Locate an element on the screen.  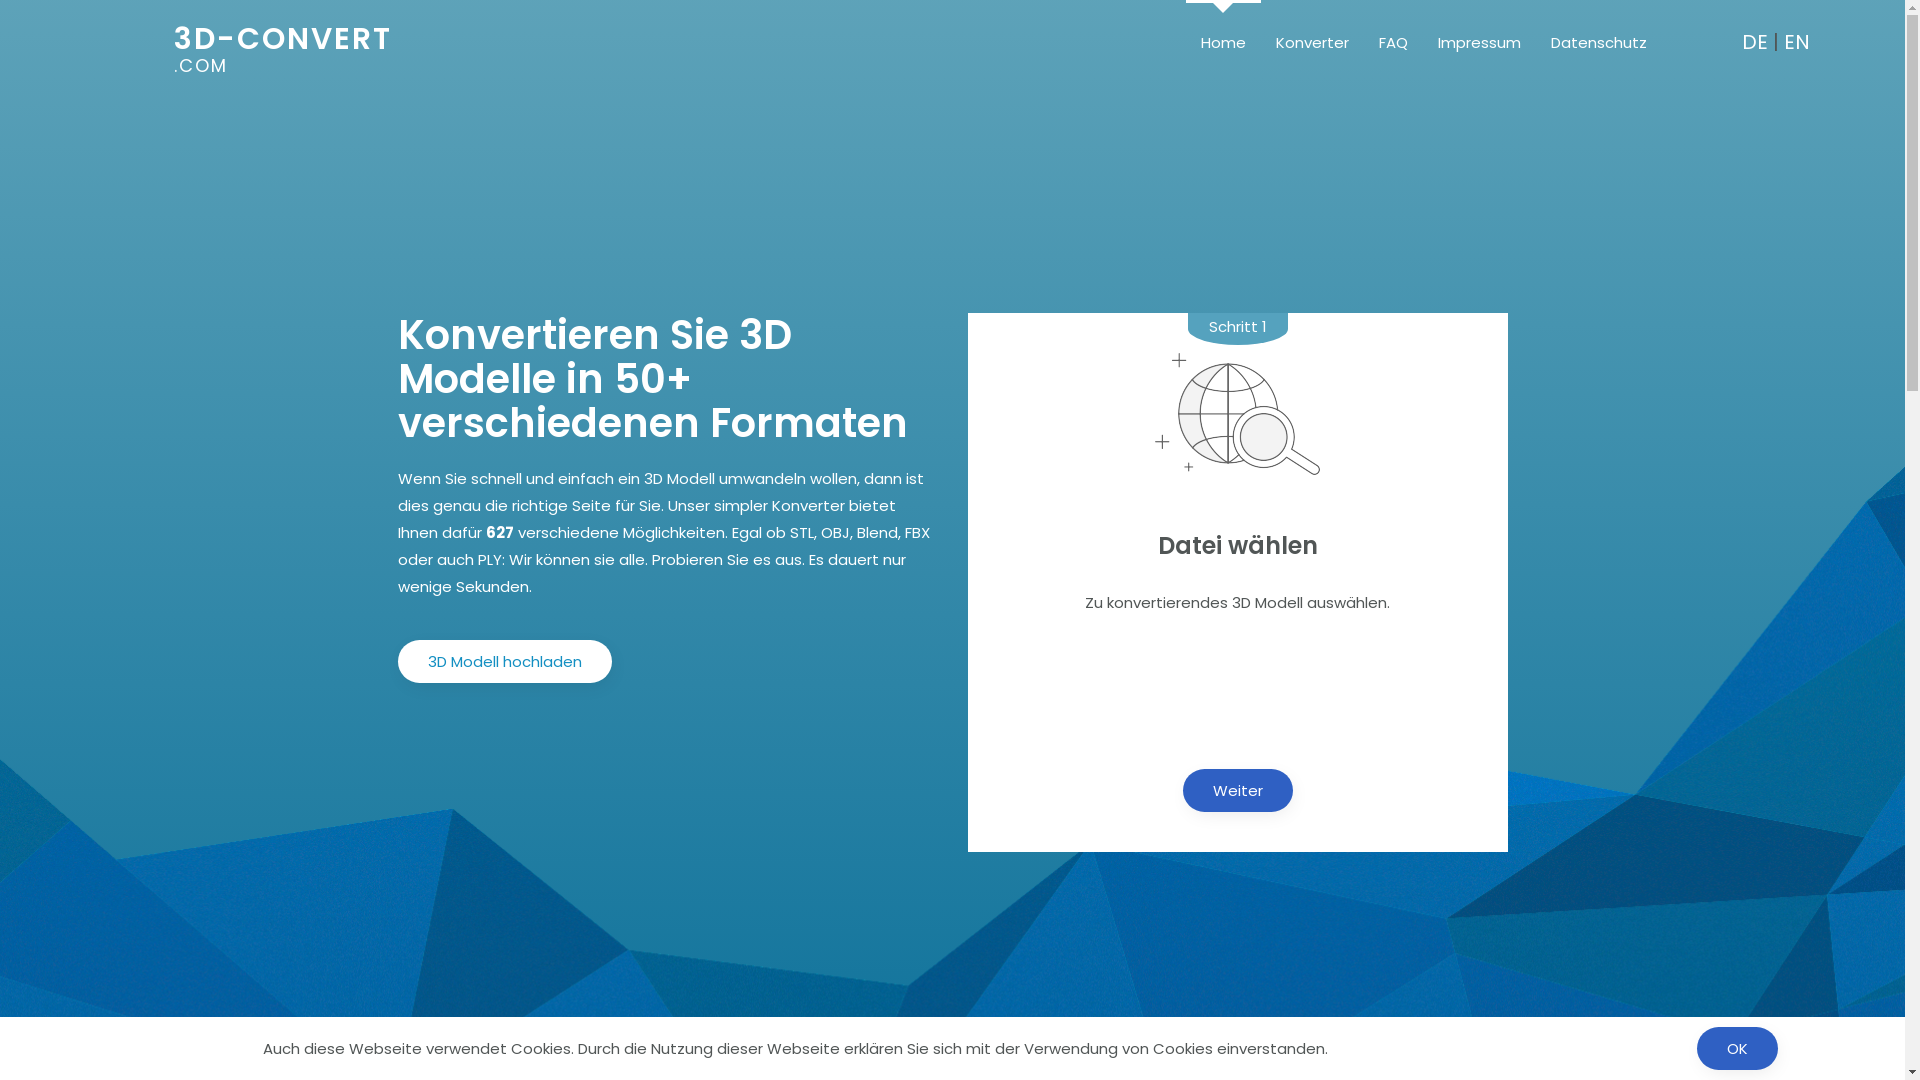
EN is located at coordinates (1797, 42).